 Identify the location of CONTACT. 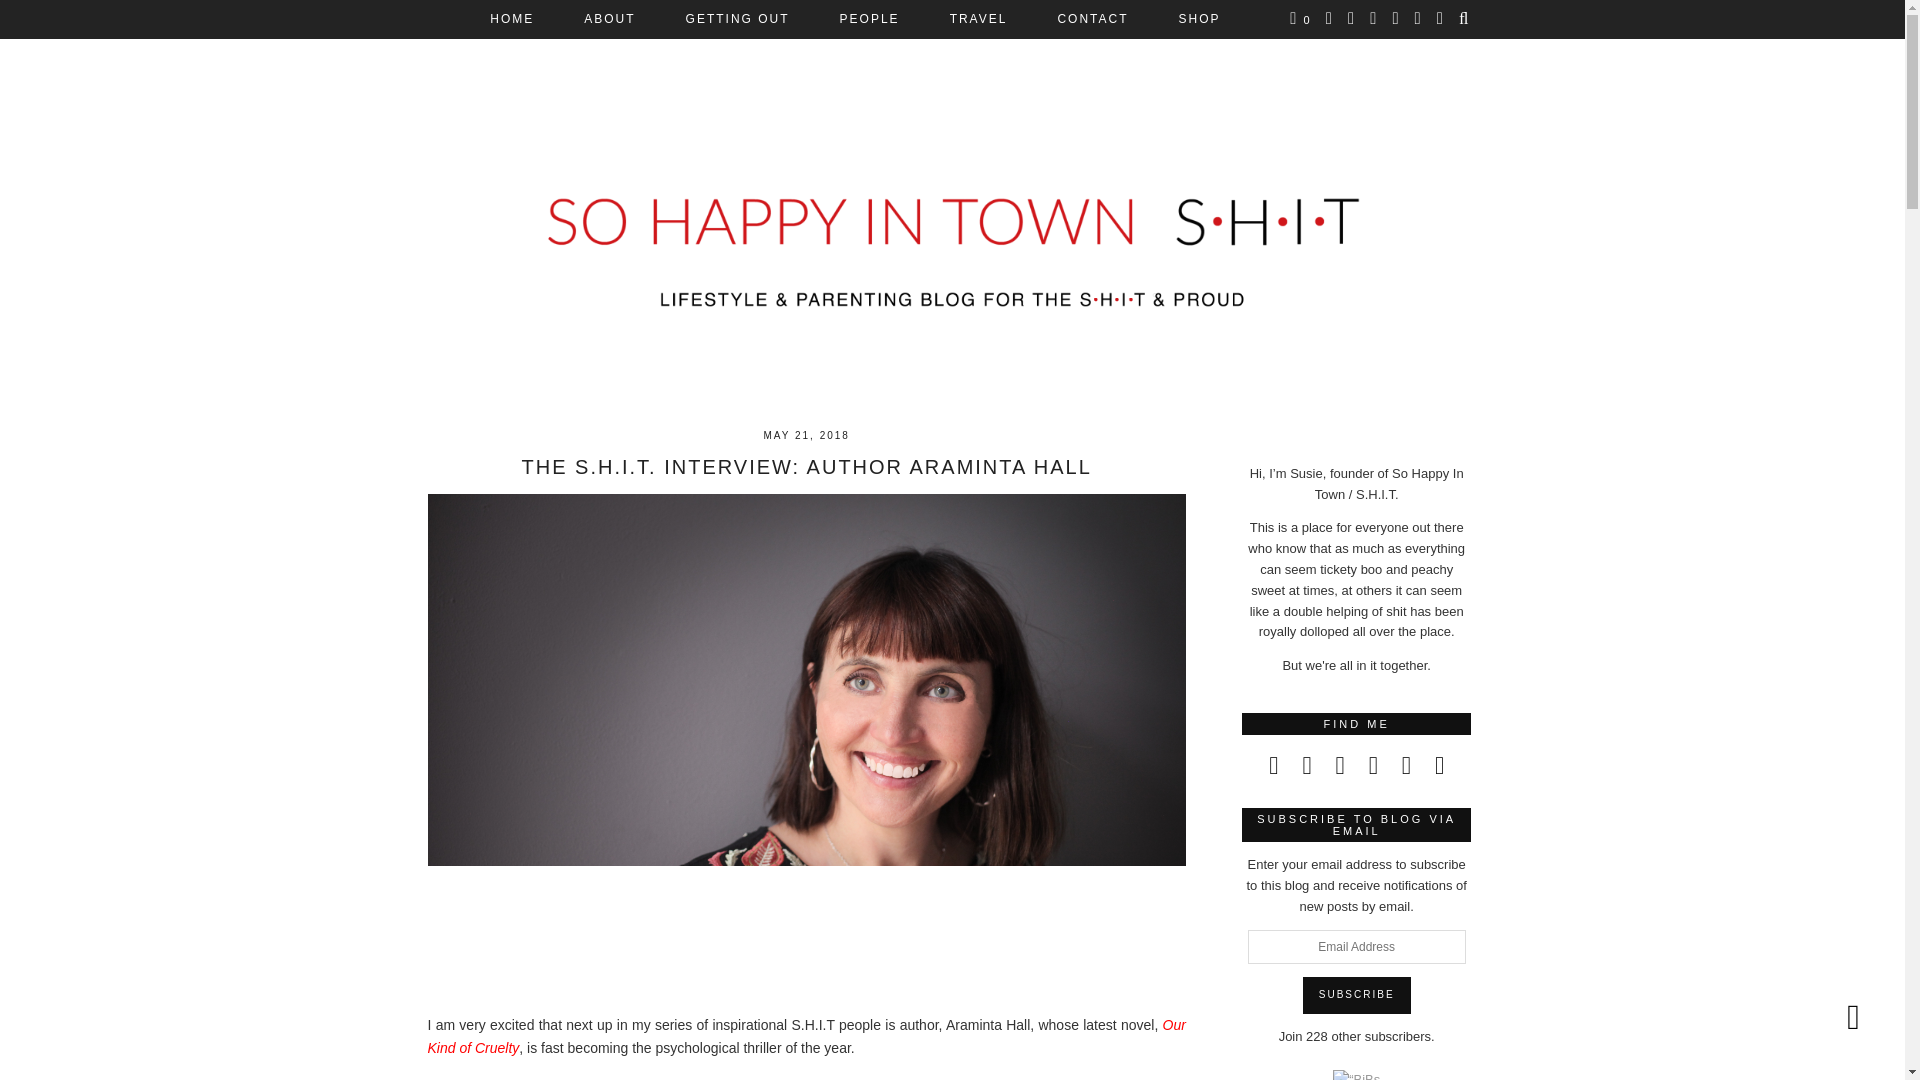
(1092, 18).